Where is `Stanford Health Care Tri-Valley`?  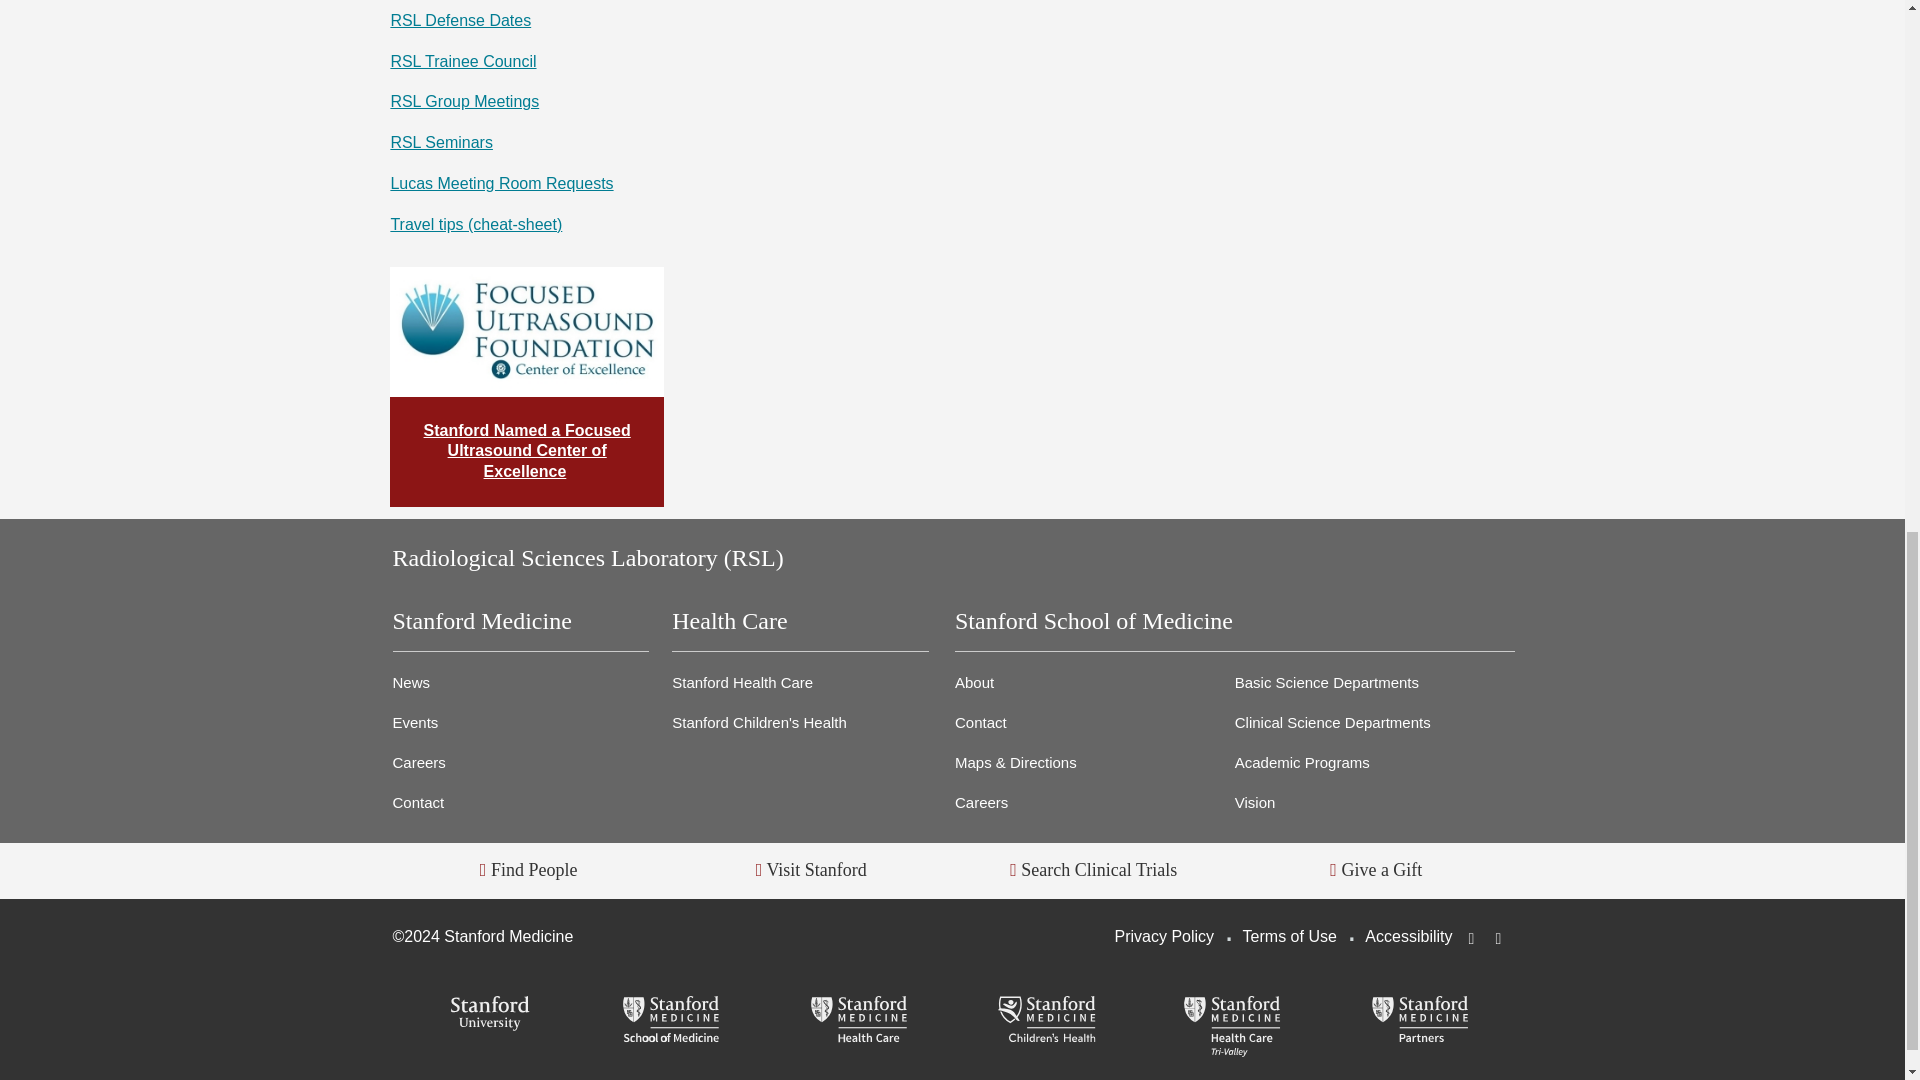
Stanford Health Care Tri-Valley is located at coordinates (1232, 1026).